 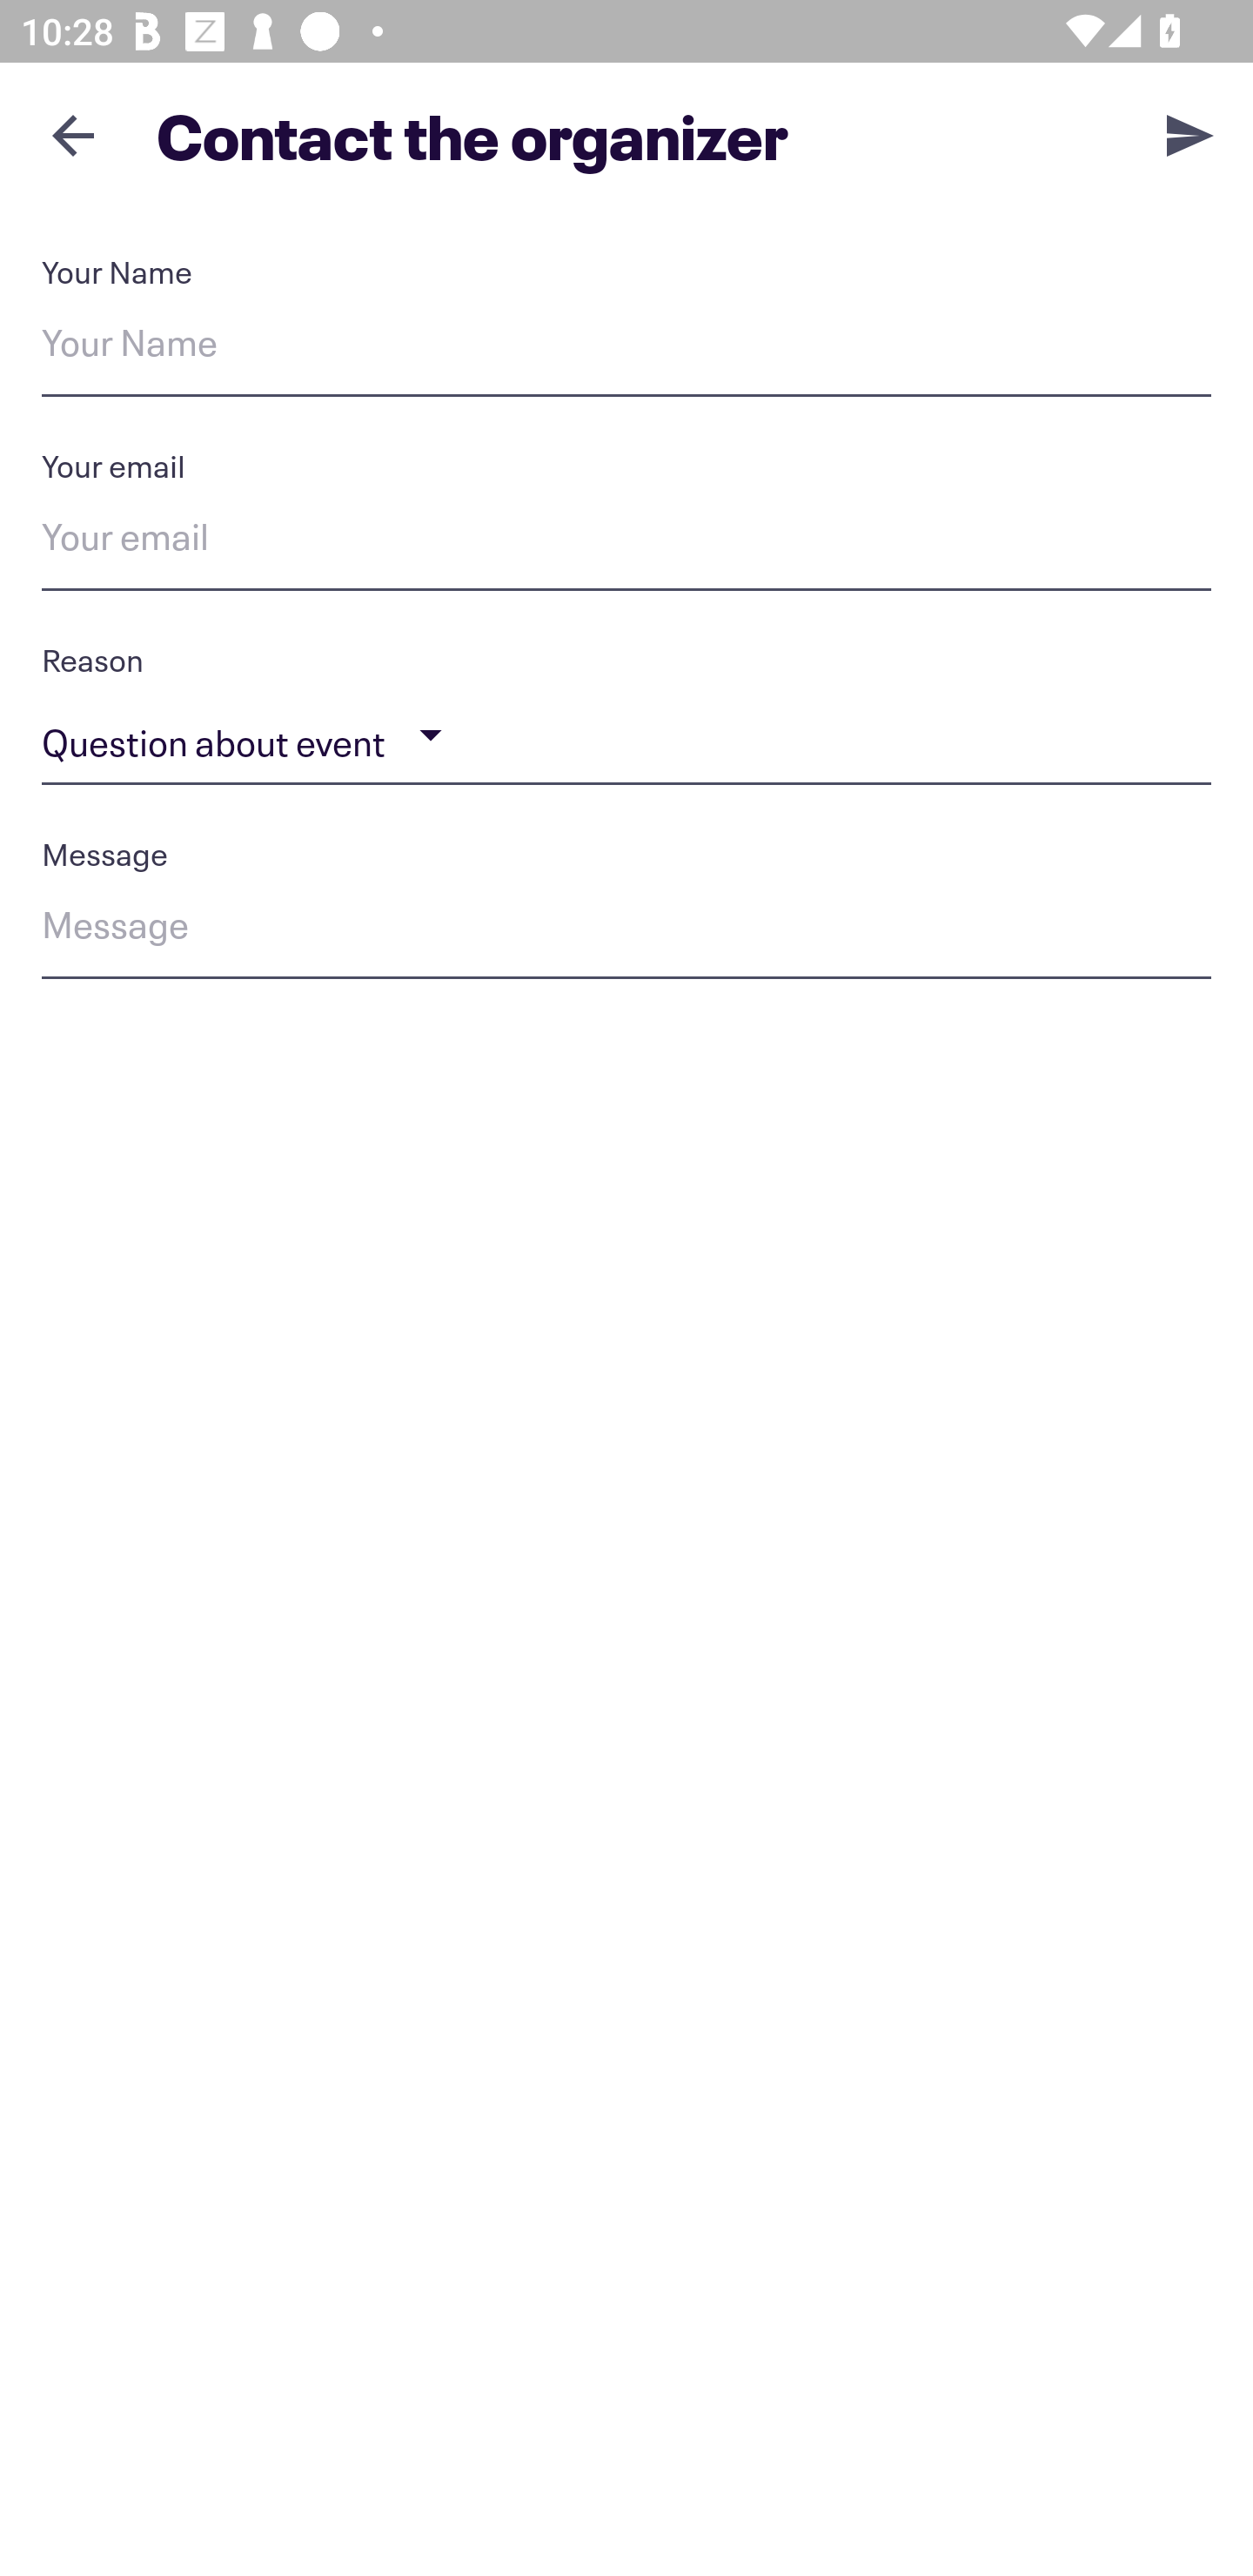 I want to click on Your email, so click(x=626, y=542).